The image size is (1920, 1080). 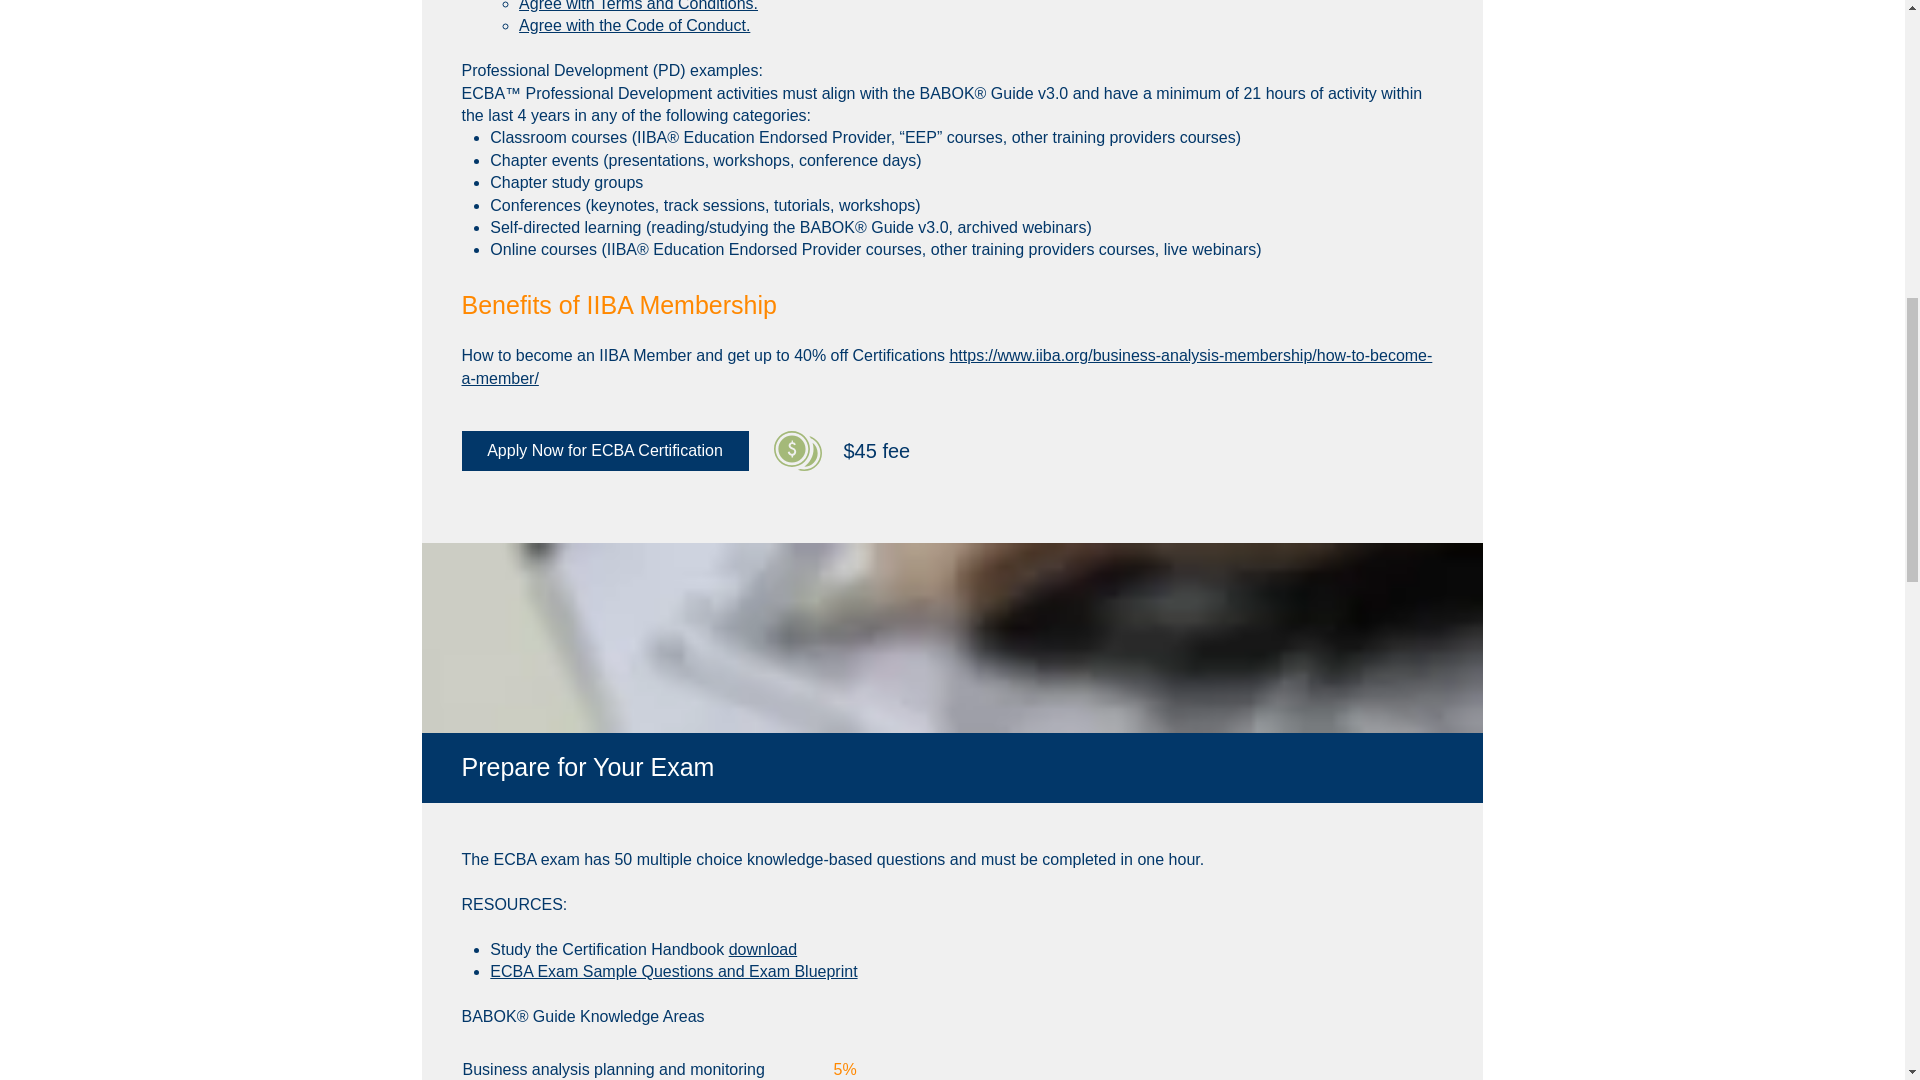 I want to click on Agree with Terms and Conditions., so click(x=638, y=6).